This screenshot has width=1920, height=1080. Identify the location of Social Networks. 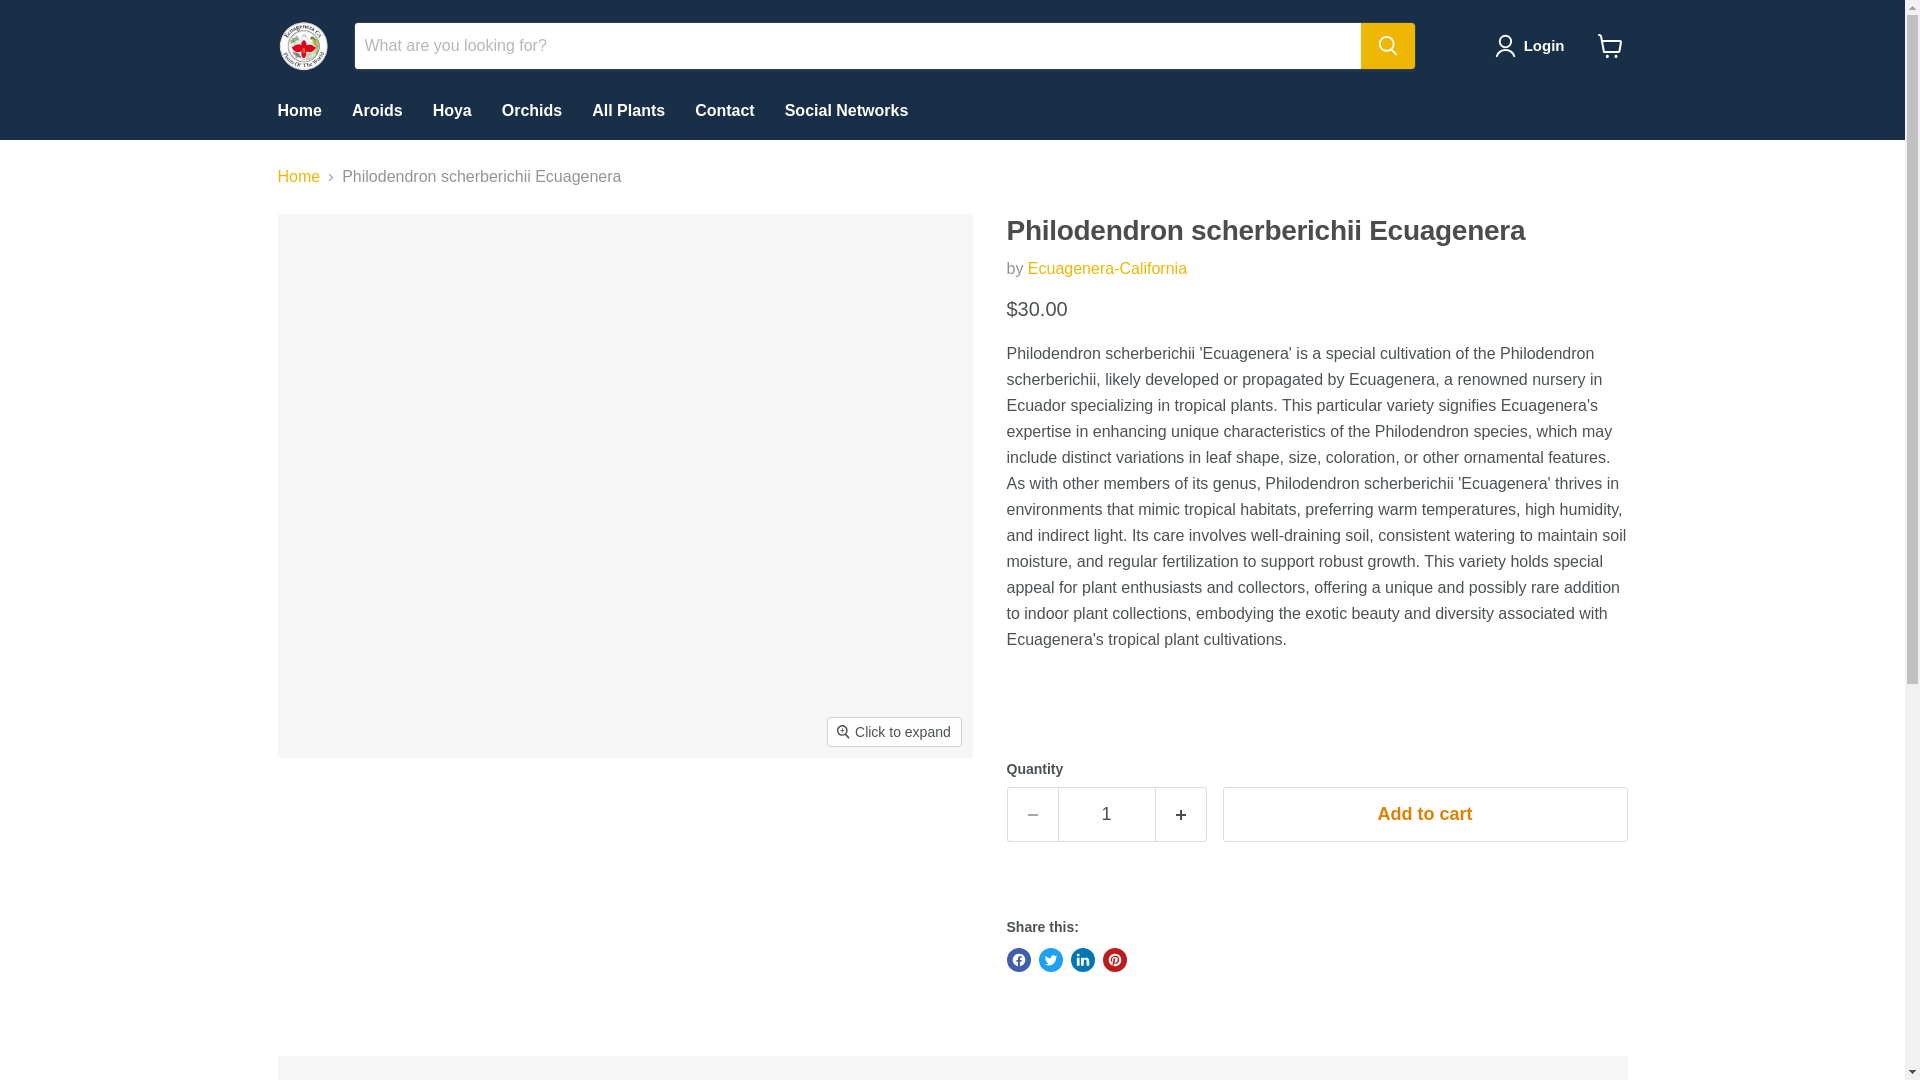
(846, 110).